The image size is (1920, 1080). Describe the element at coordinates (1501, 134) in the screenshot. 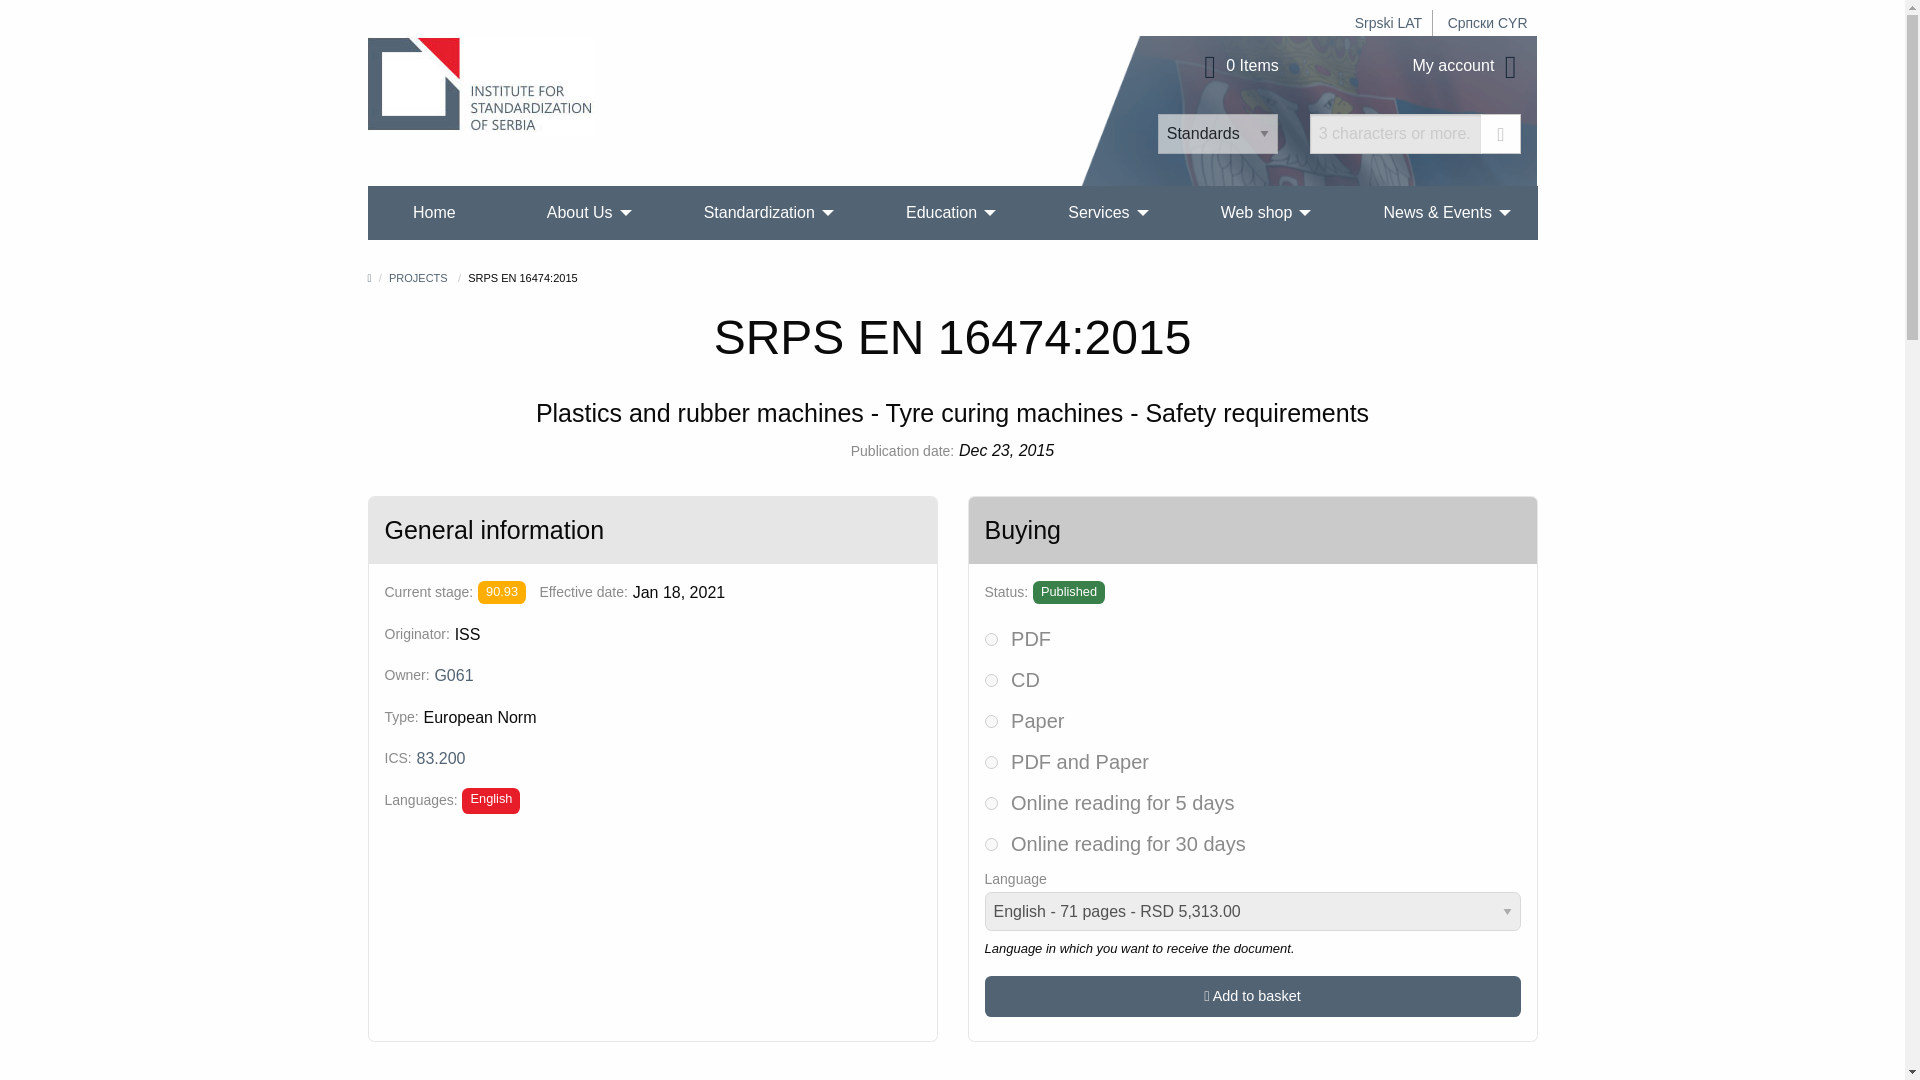

I see `Search` at that location.